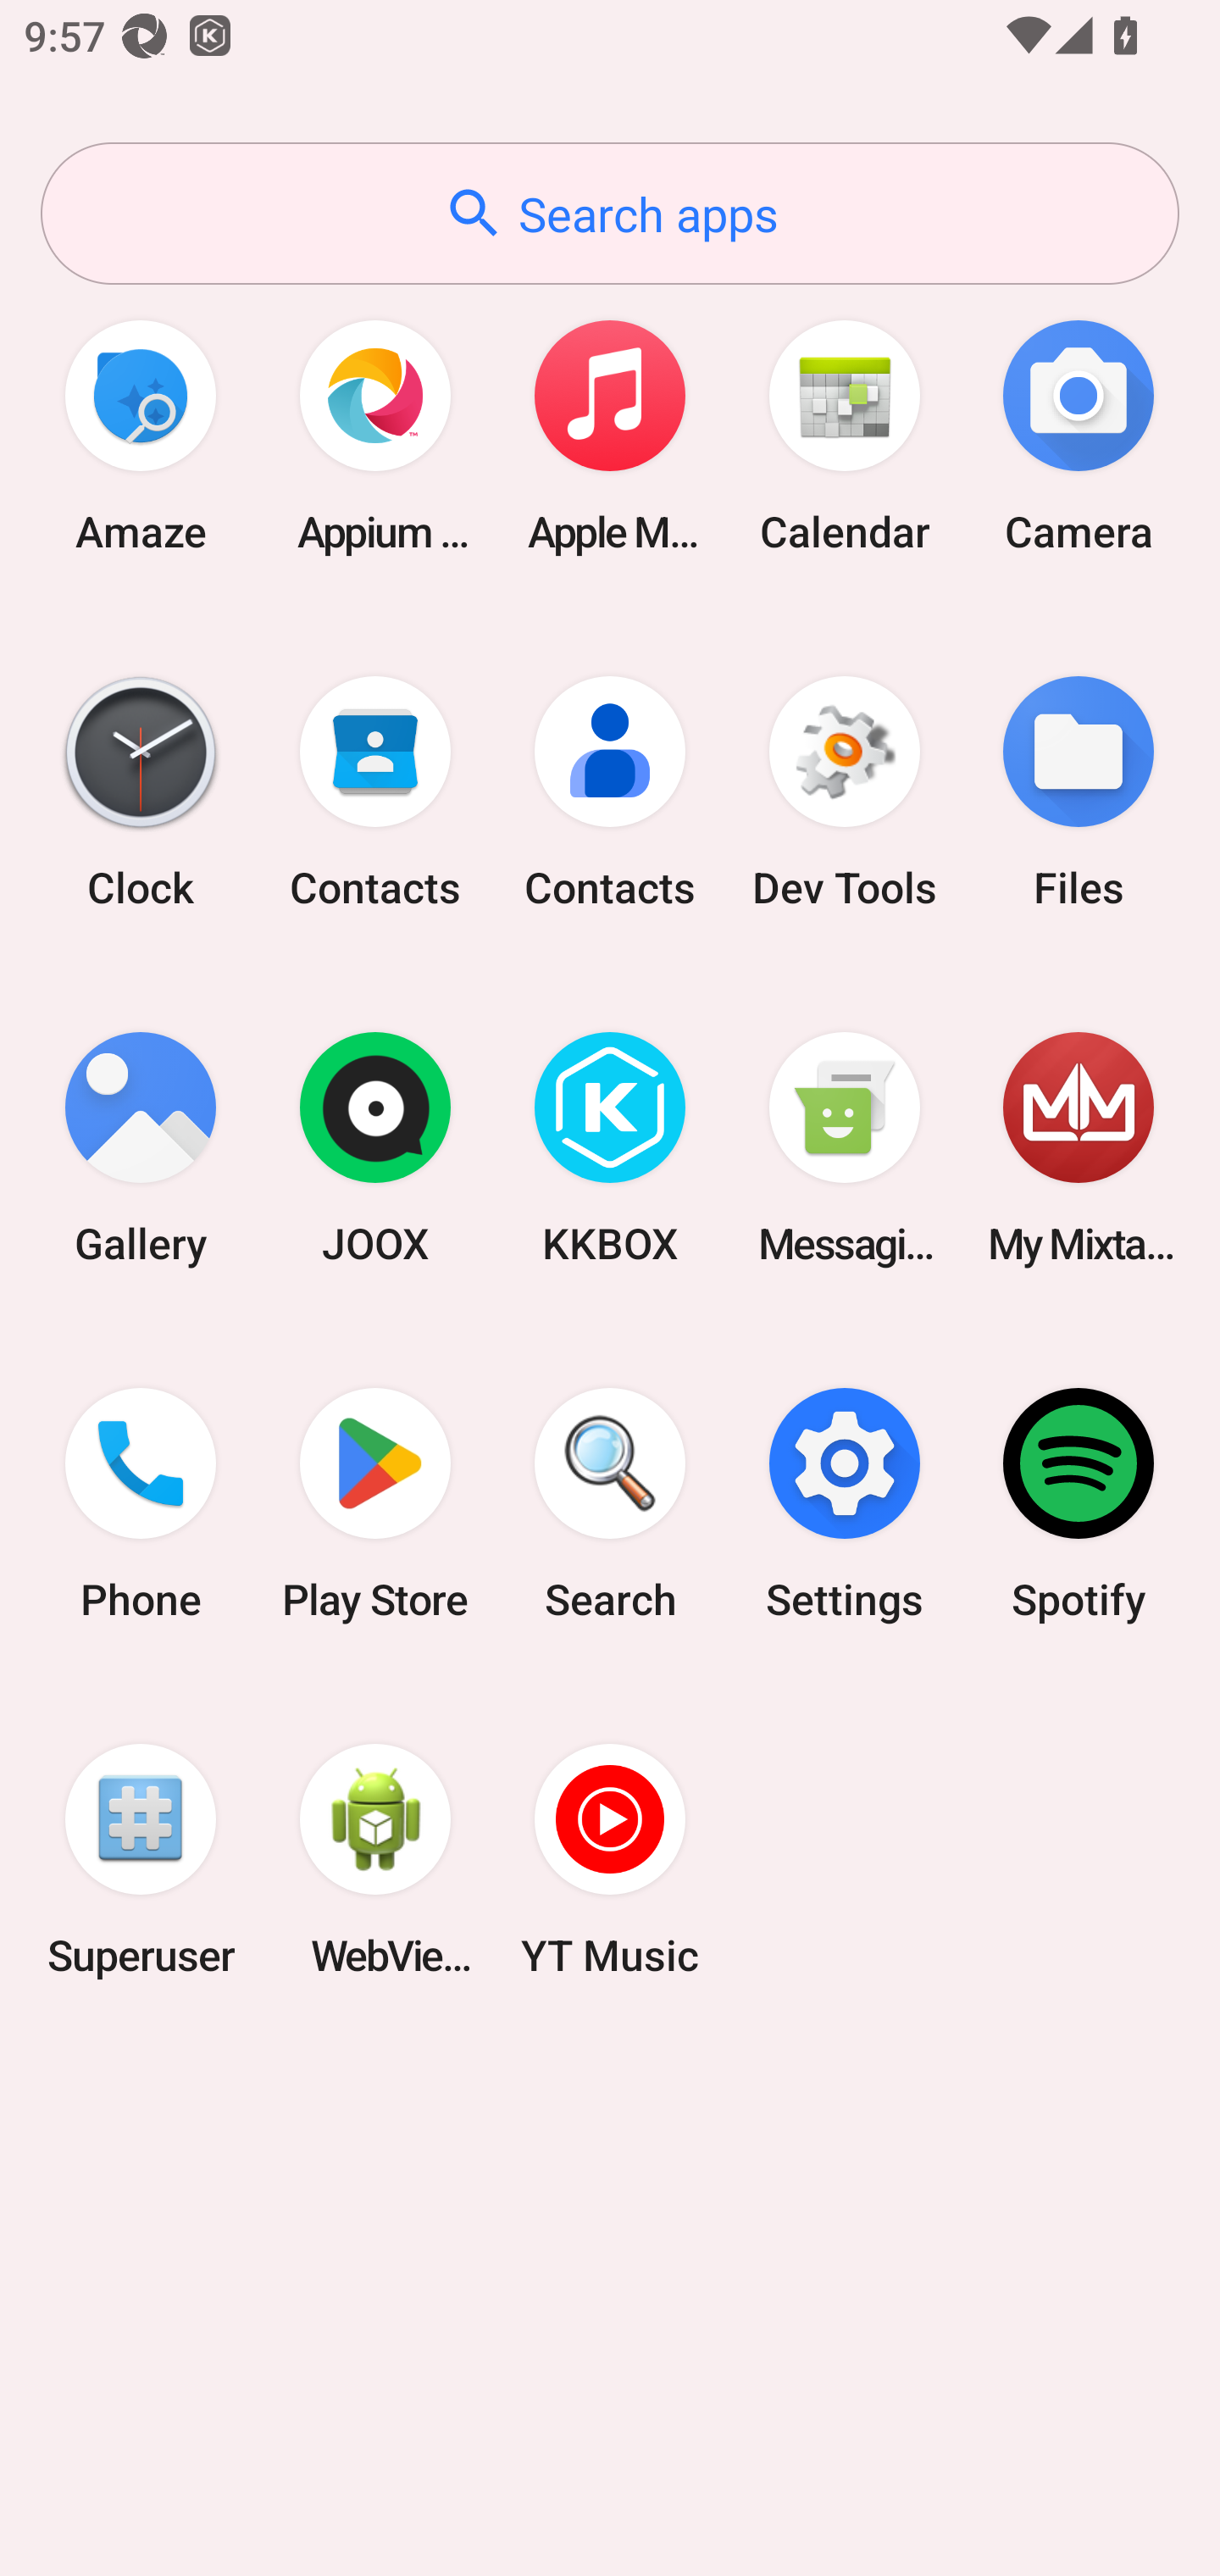 The width and height of the screenshot is (1220, 2576). Describe the element at coordinates (610, 436) in the screenshot. I see `Apple Music` at that location.